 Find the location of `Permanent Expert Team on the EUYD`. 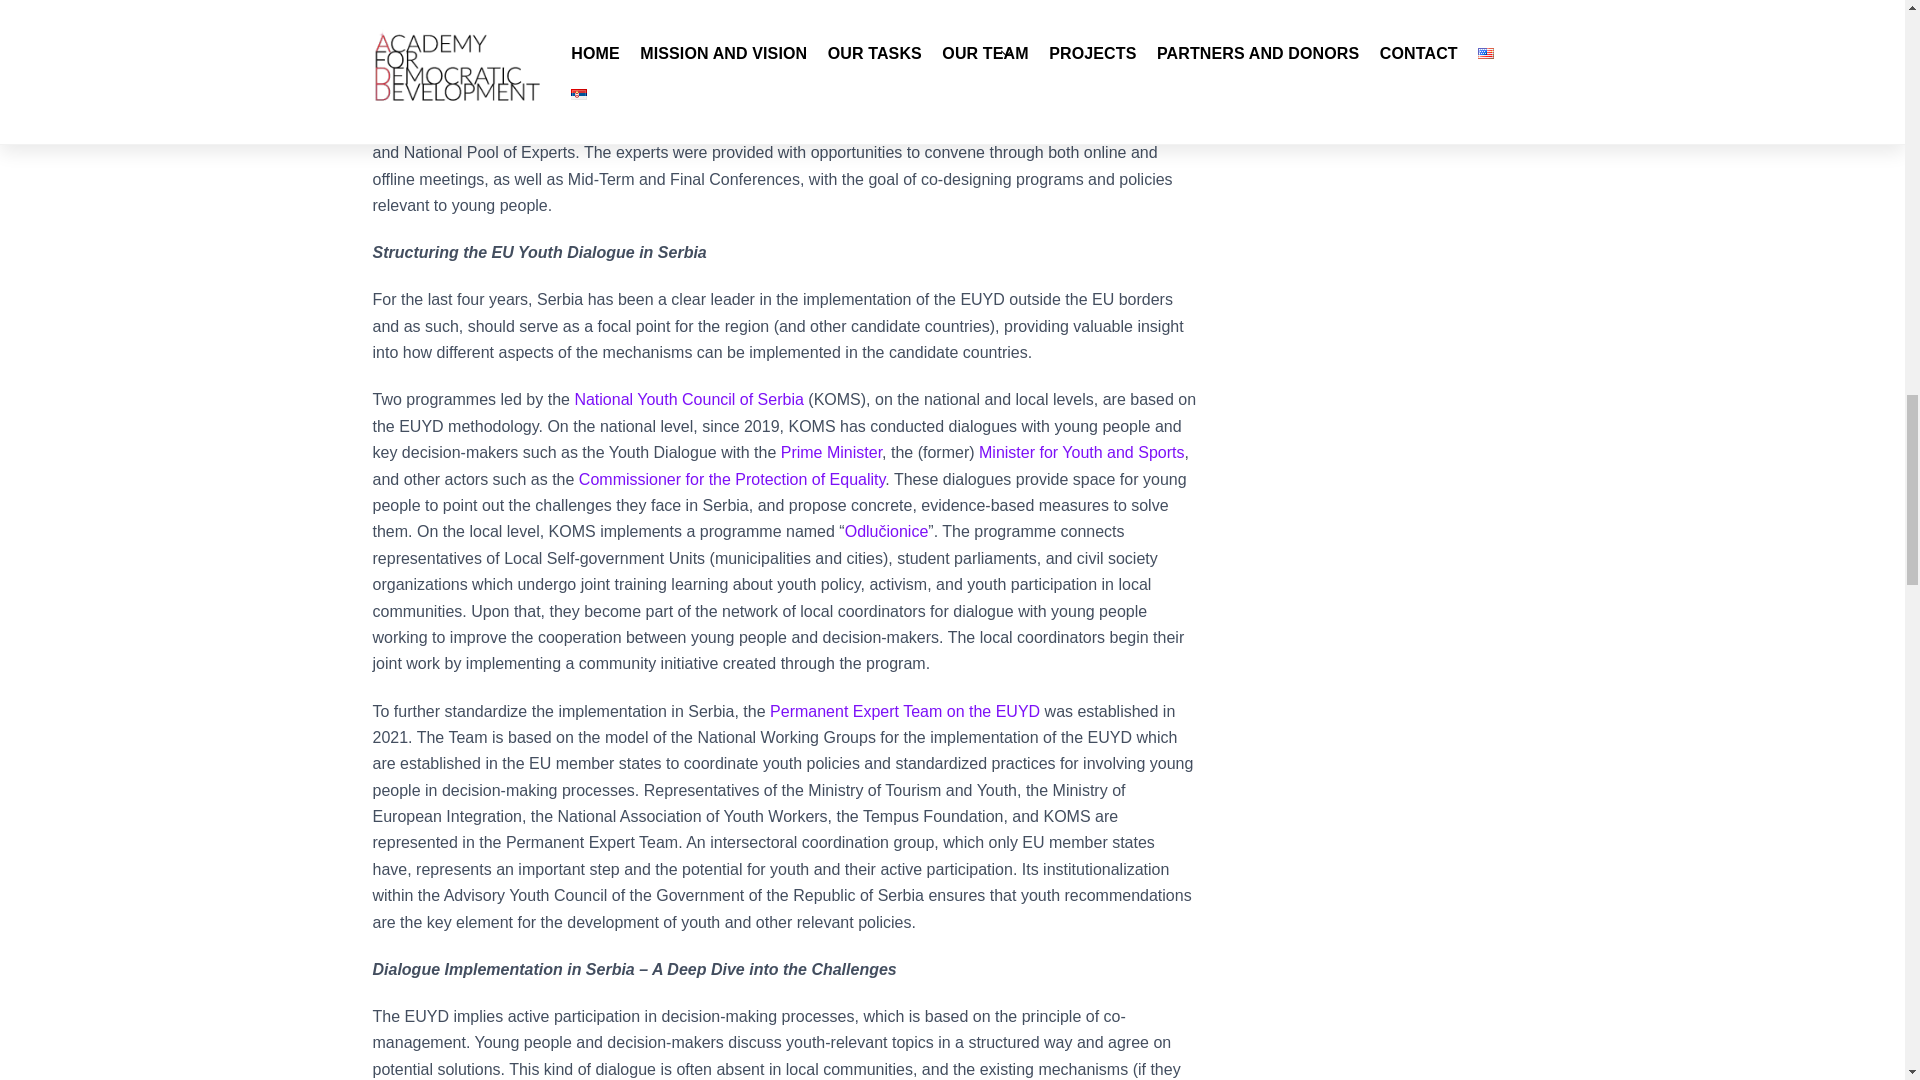

Permanent Expert Team on the EUYD is located at coordinates (904, 712).